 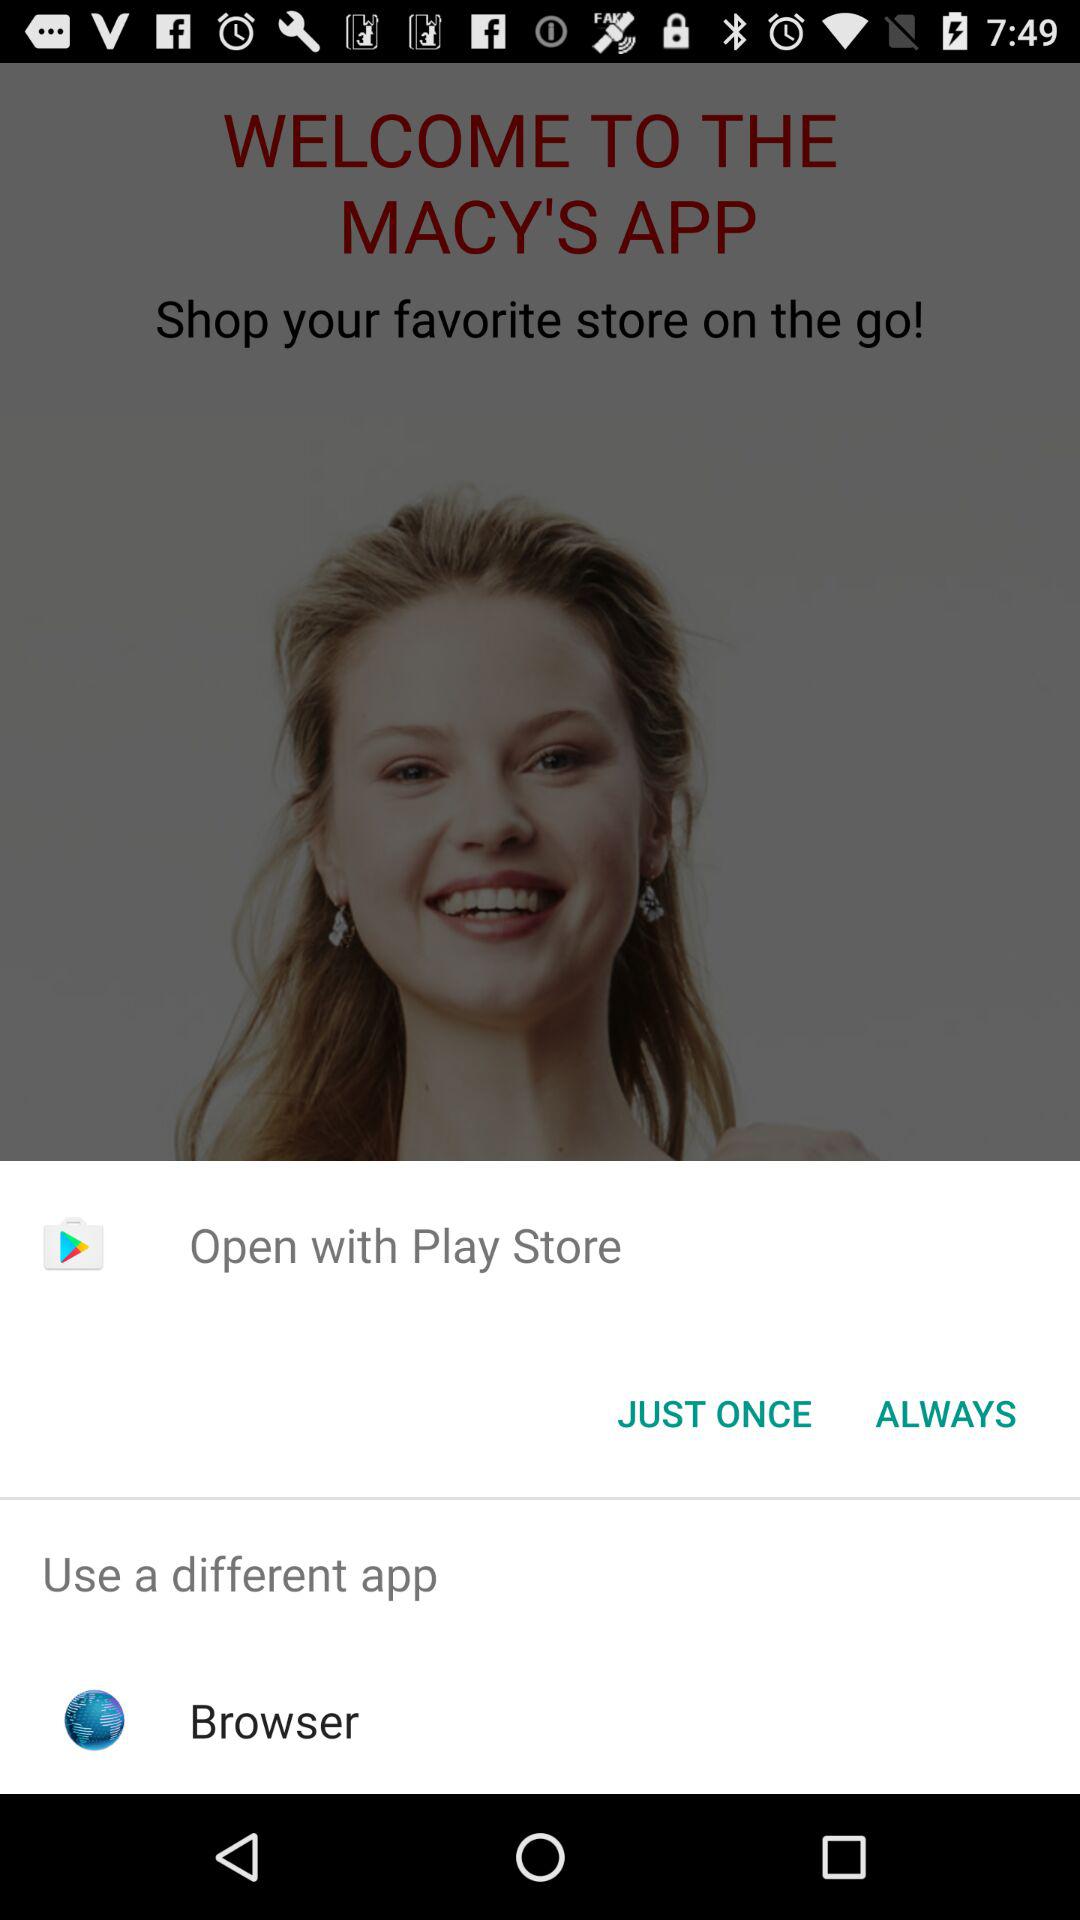 What do you see at coordinates (714, 1413) in the screenshot?
I see `choose button next to always` at bounding box center [714, 1413].